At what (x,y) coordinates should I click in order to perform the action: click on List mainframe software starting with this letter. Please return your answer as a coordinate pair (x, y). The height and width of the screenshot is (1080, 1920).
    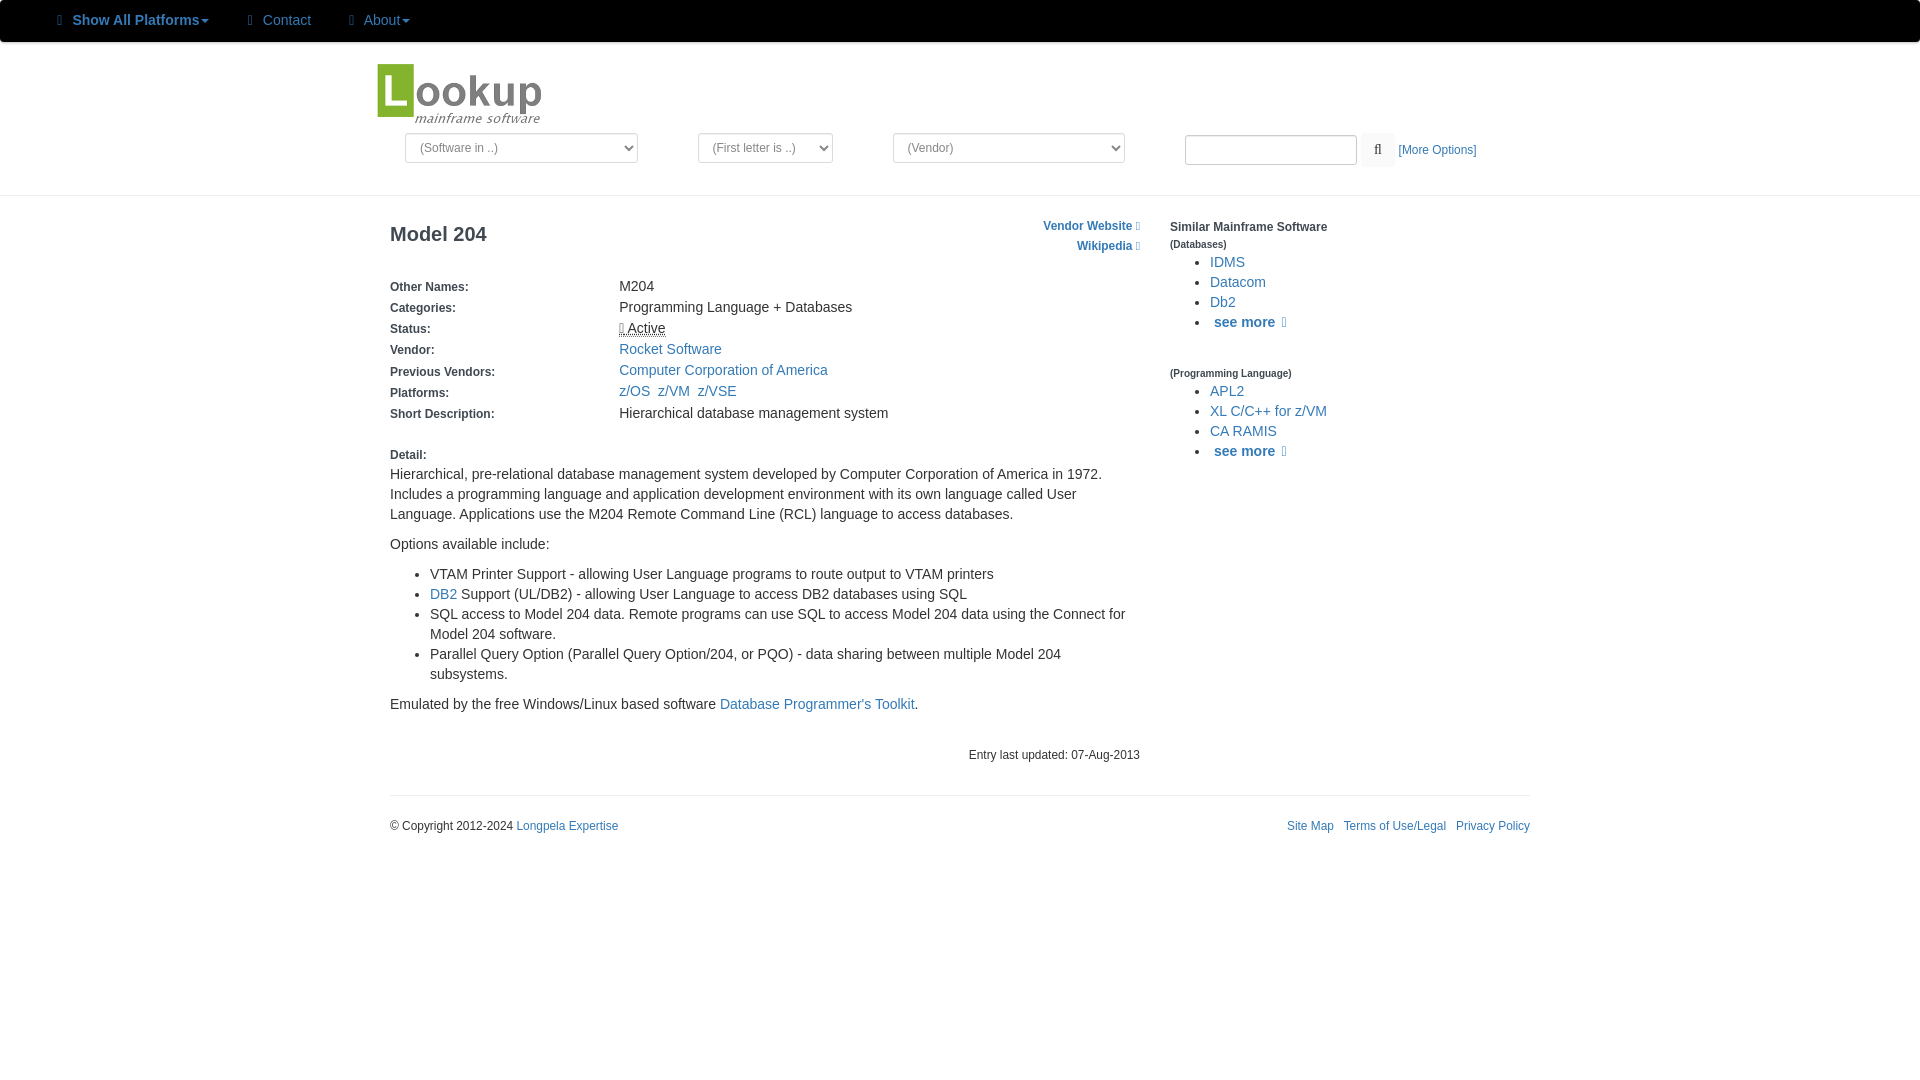
    Looking at the image, I should click on (766, 148).